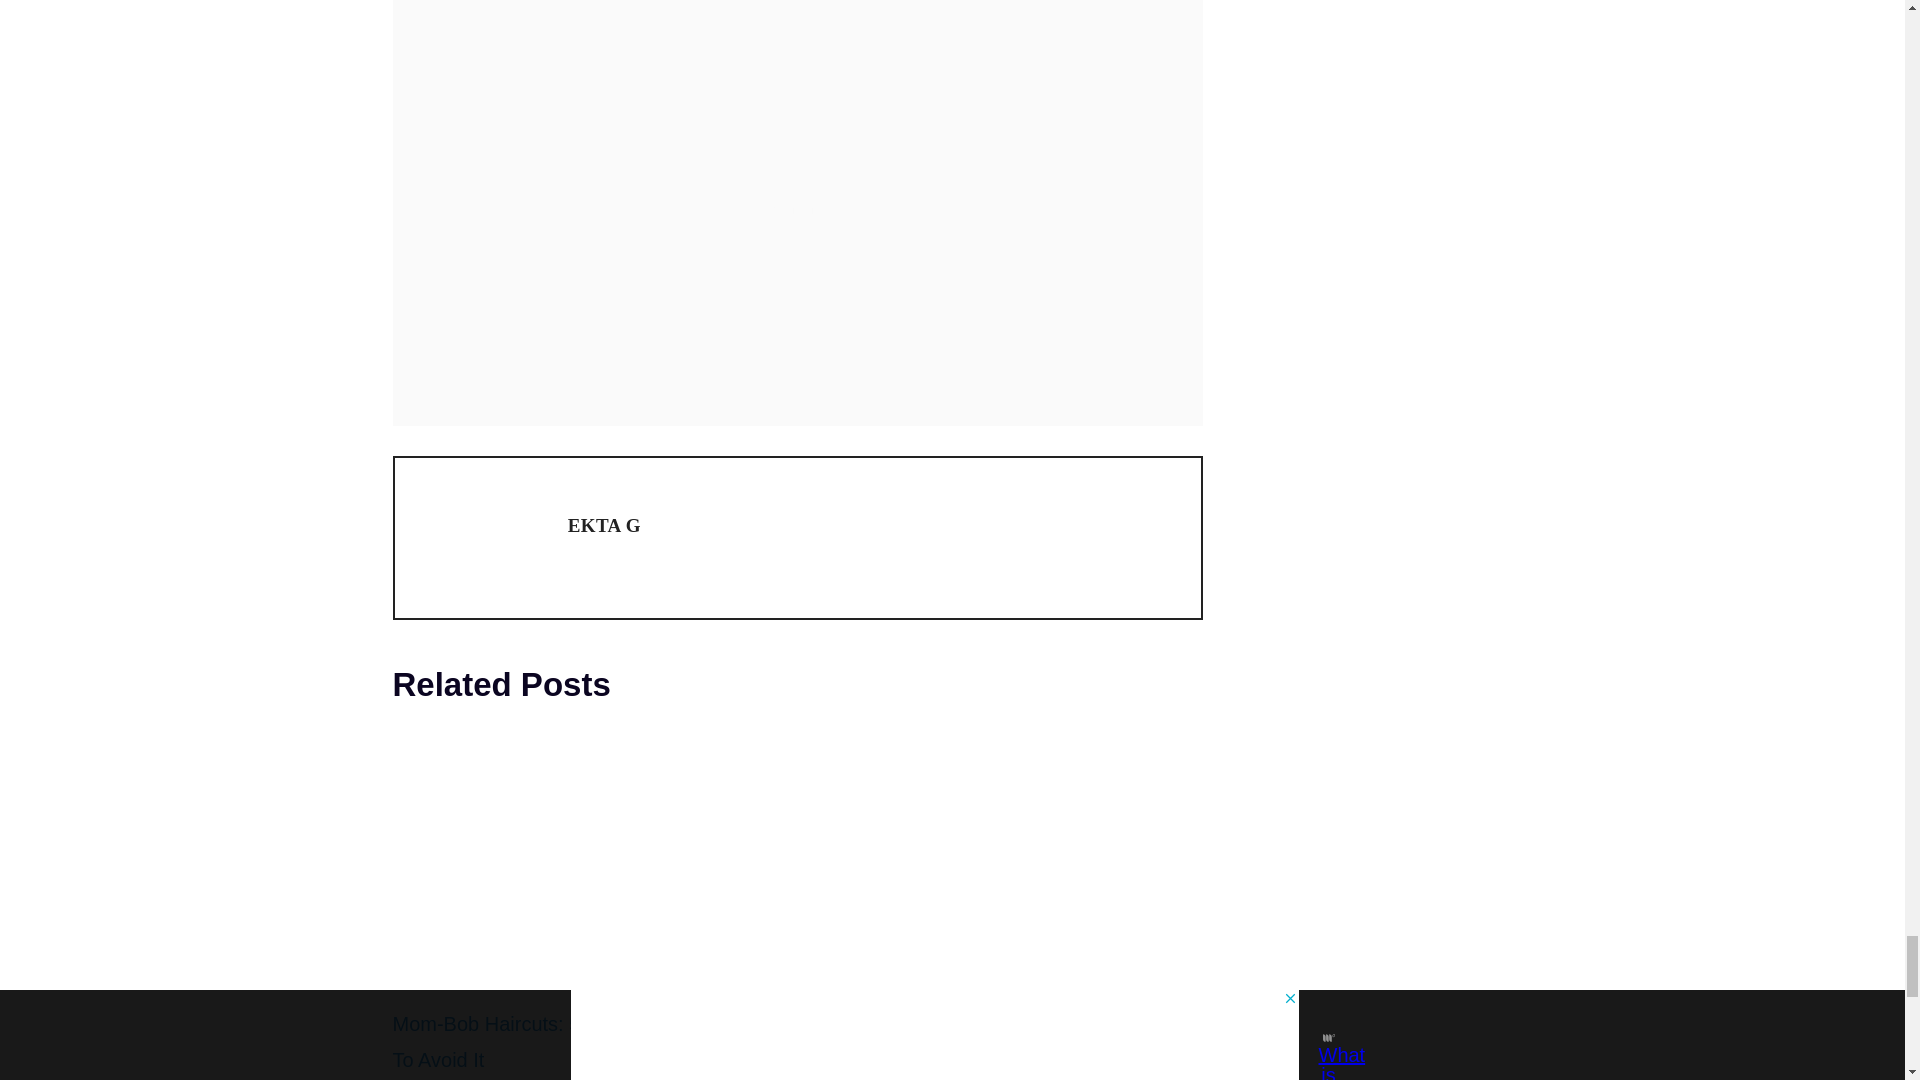  I want to click on Mom-Bob Haircuts: 5 Must-Read Reasons To Avoid It, so click(580, 1042).